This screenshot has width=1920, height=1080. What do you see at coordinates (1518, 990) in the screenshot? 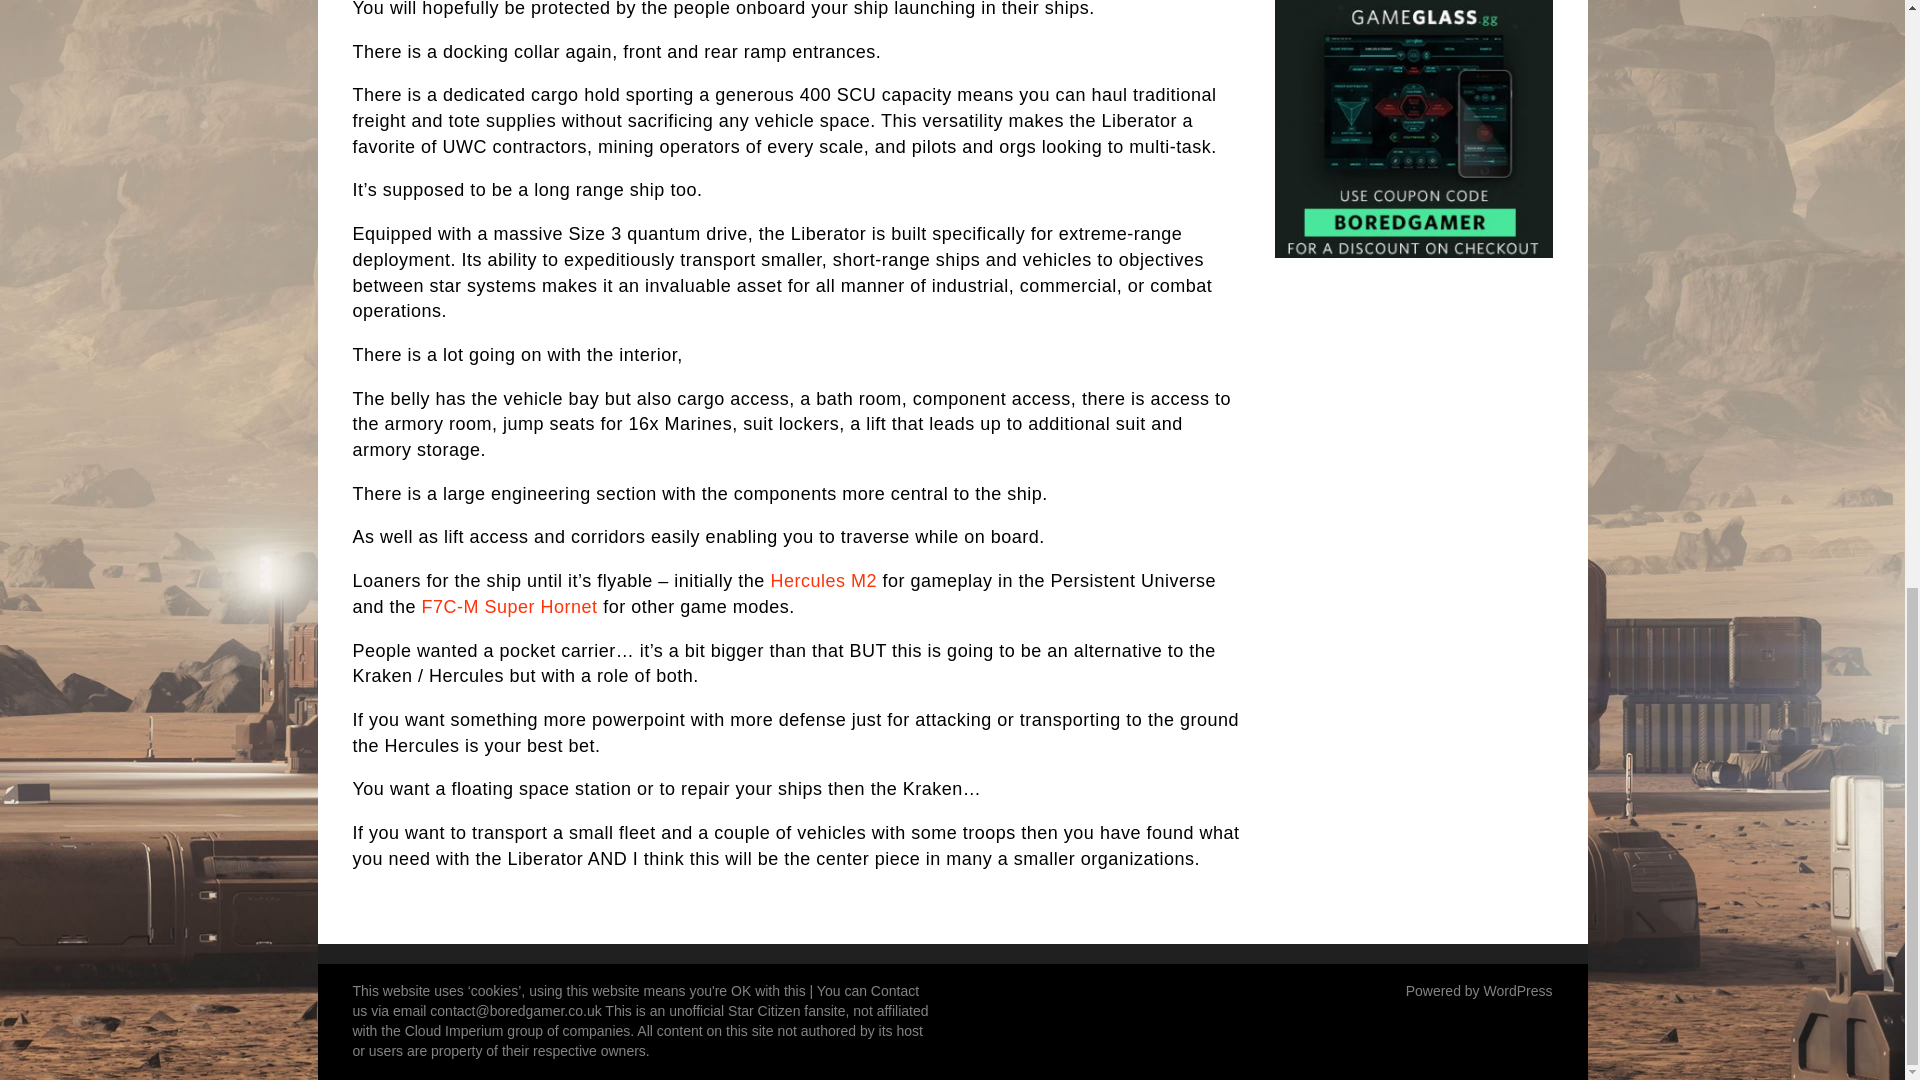
I see `WordPress` at bounding box center [1518, 990].